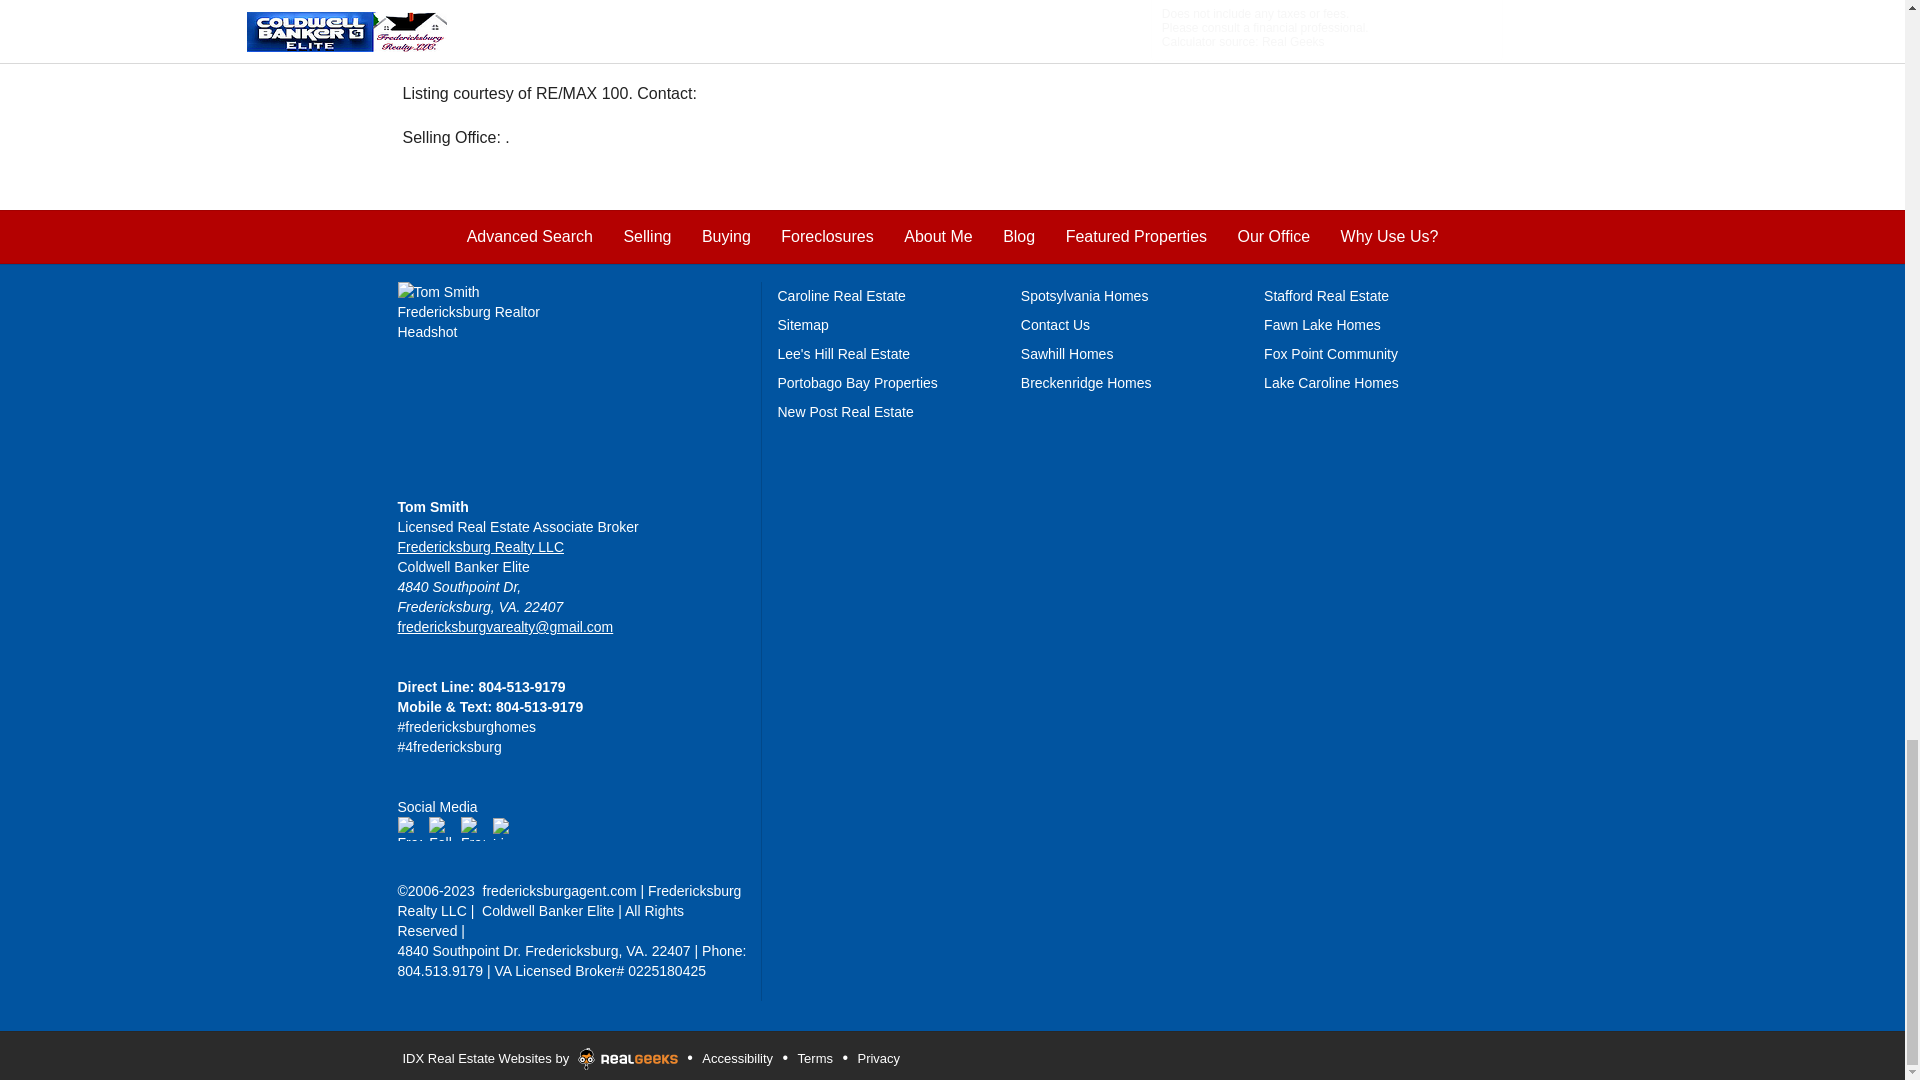  Describe the element at coordinates (480, 546) in the screenshot. I see `Tom Smith - Century 21 Adventure Redwood` at that location.